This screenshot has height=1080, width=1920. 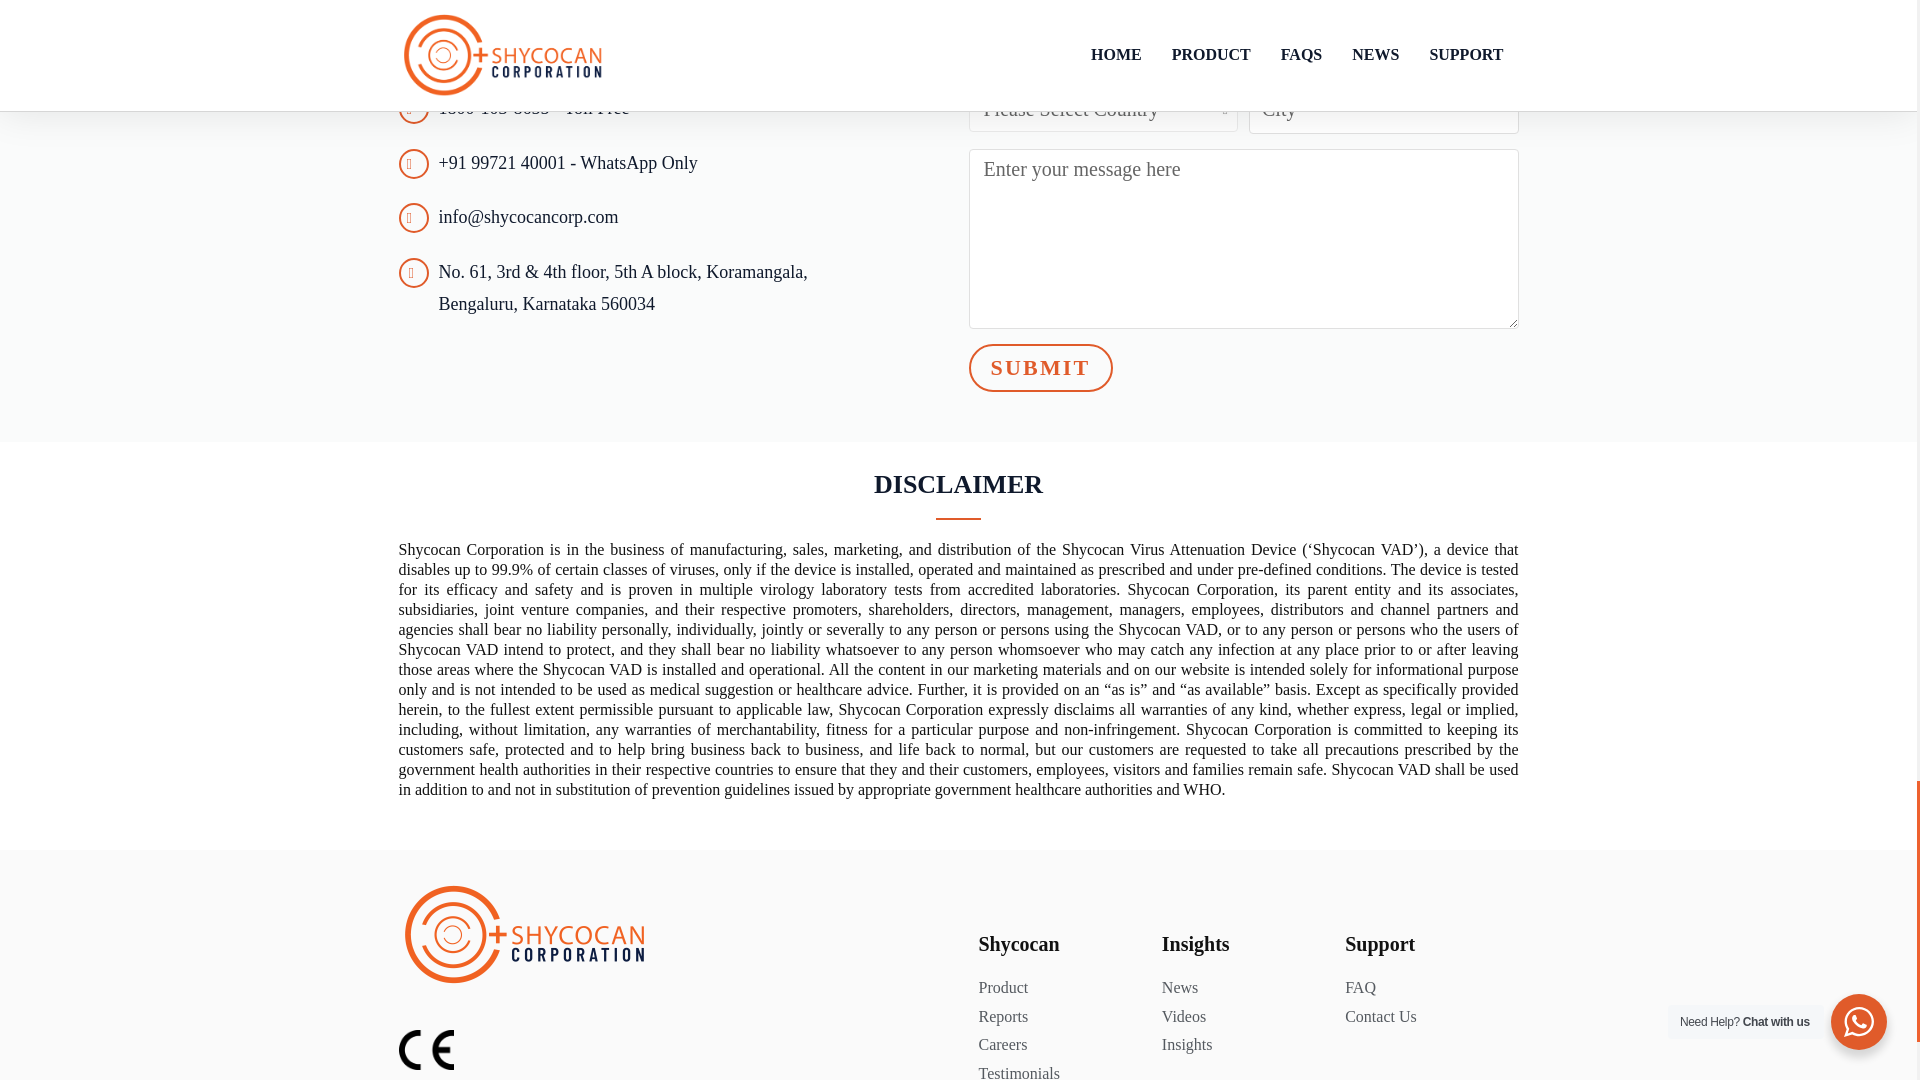 What do you see at coordinates (1039, 368) in the screenshot?
I see `SUBMIT` at bounding box center [1039, 368].